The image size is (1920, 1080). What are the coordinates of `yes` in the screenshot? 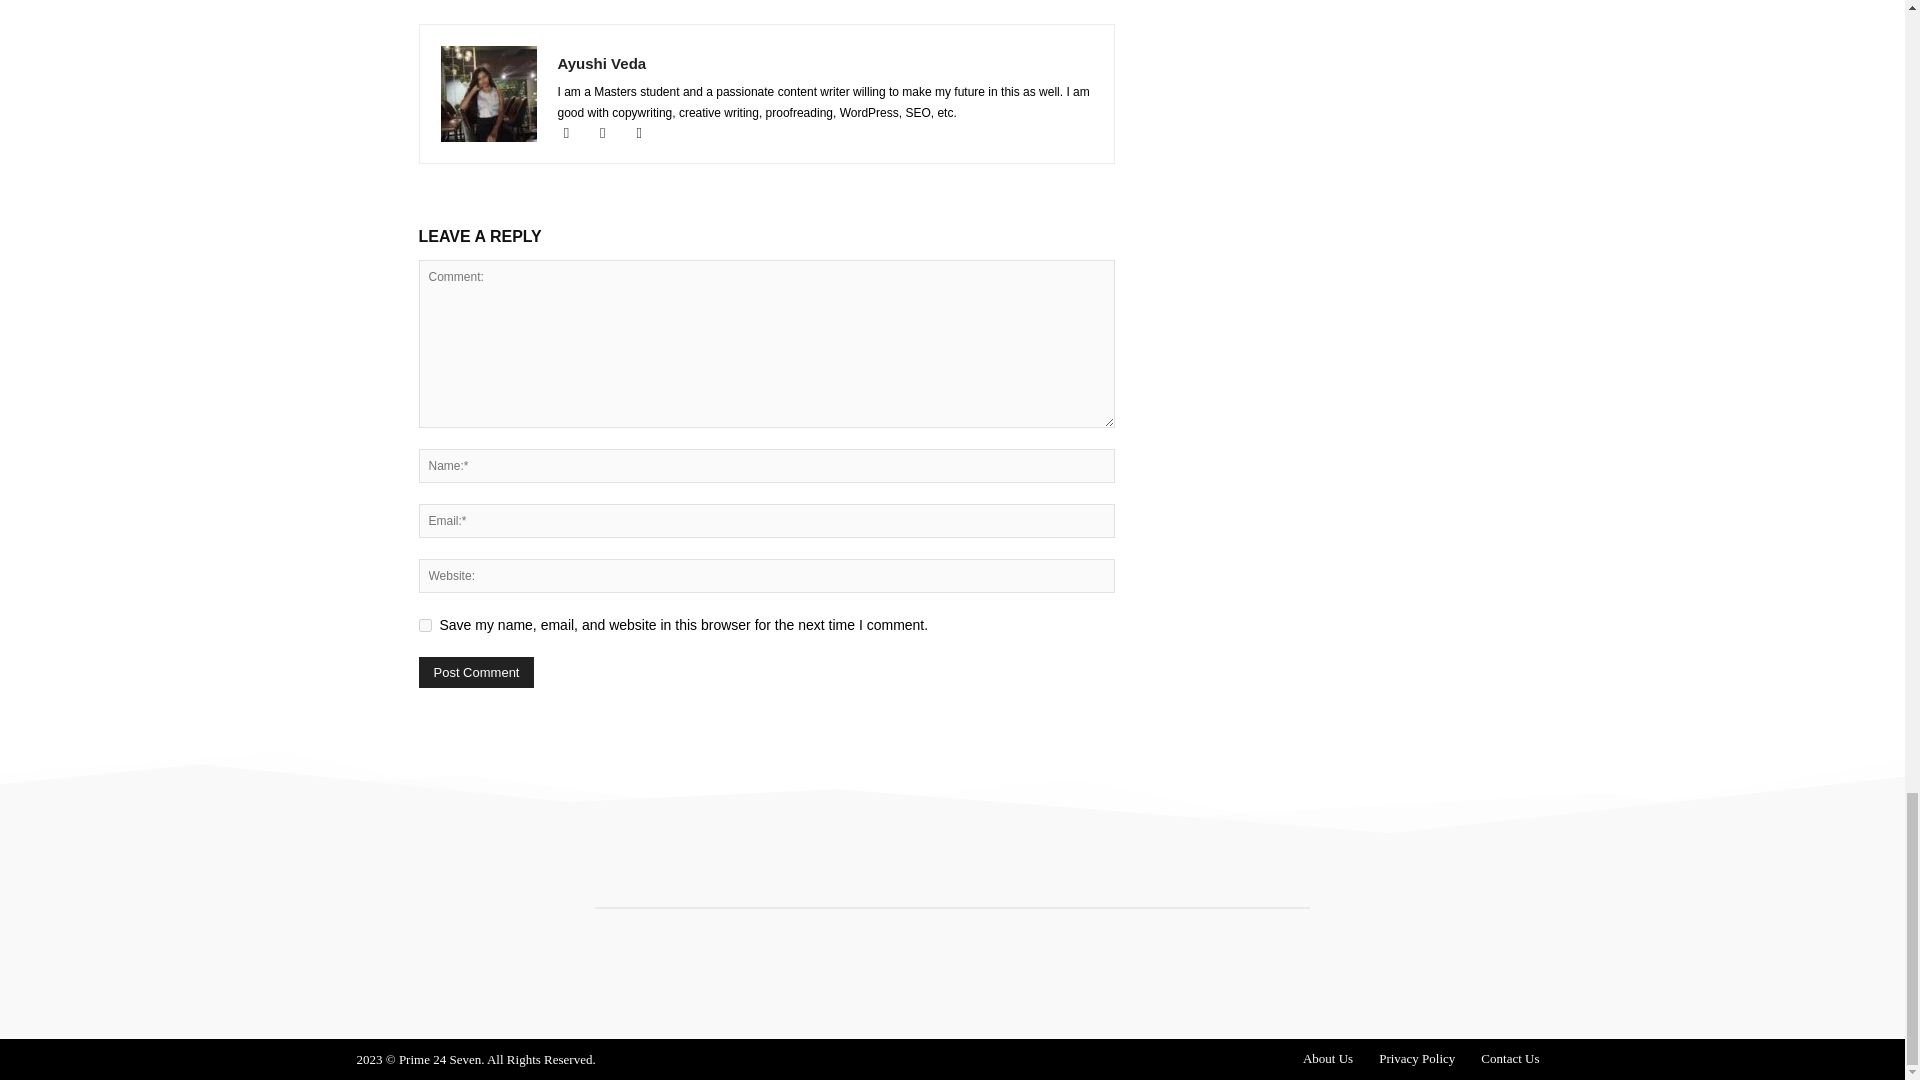 It's located at (424, 624).